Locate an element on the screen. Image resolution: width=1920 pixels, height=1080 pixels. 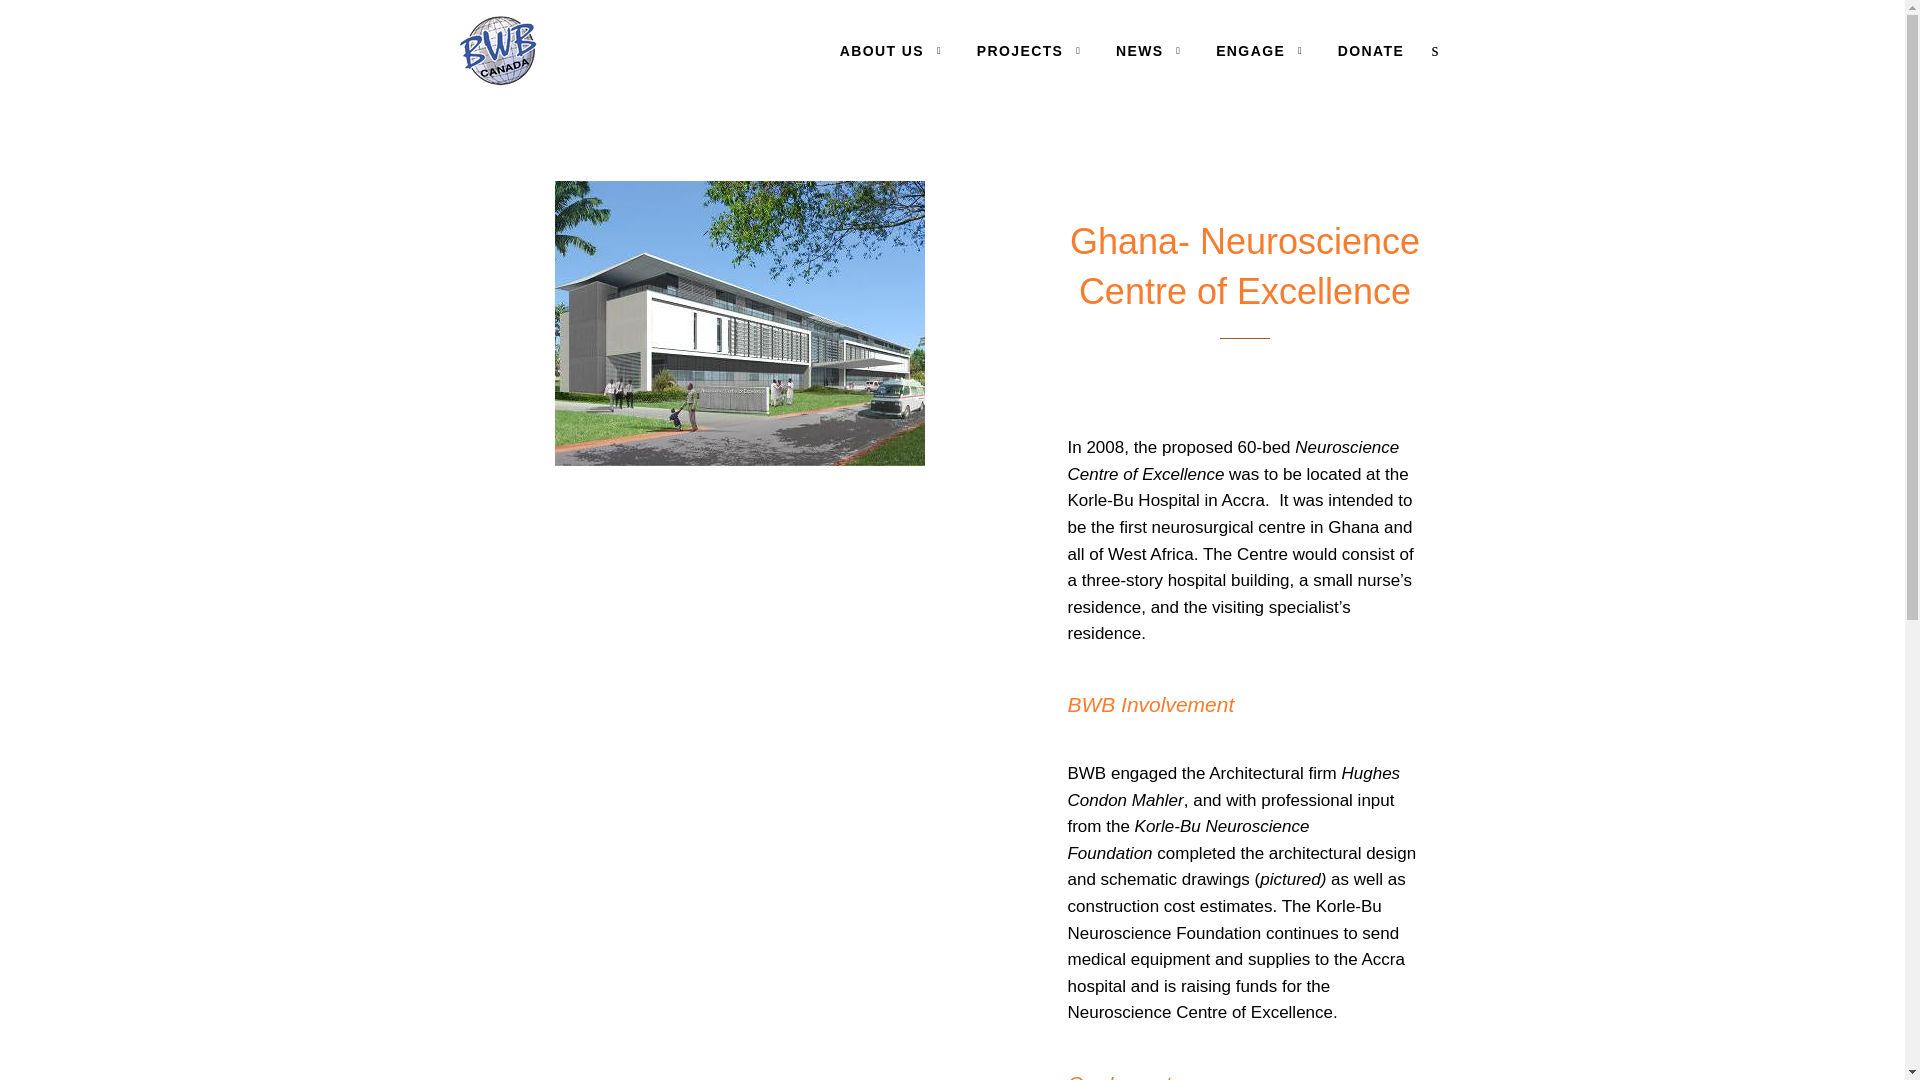
ENGAGE is located at coordinates (1259, 51).